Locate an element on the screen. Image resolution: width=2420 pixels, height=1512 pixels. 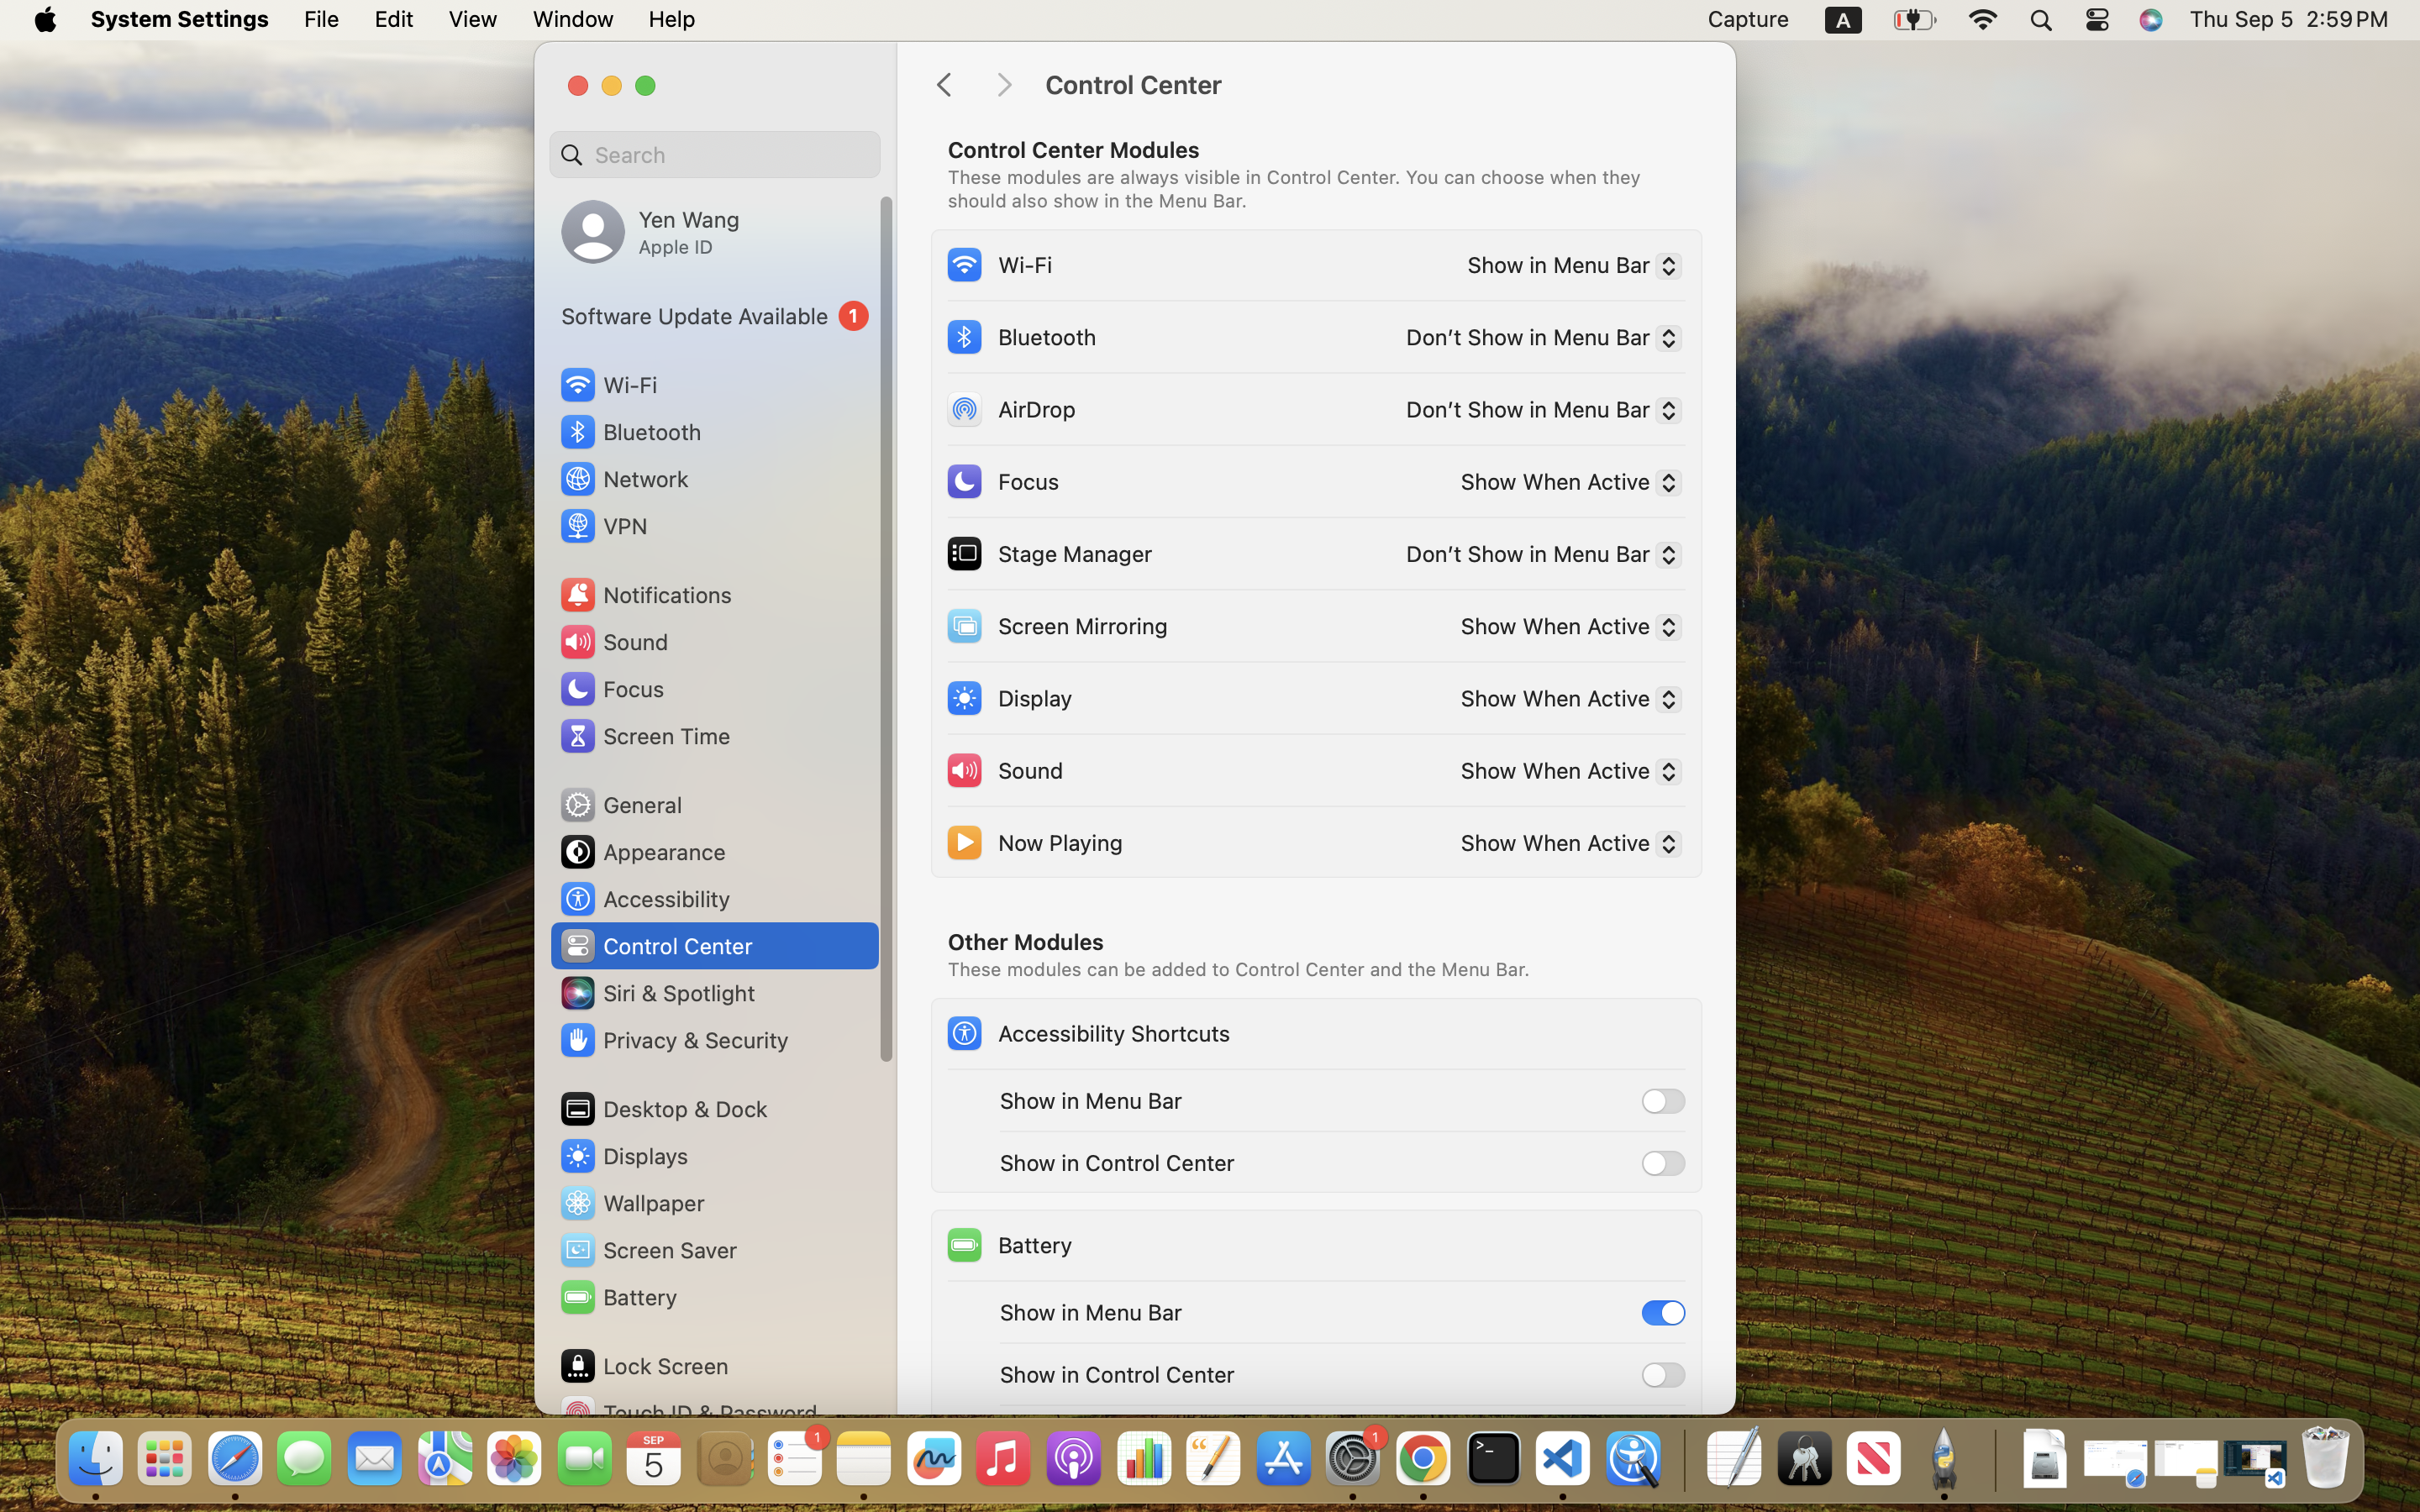
Stage Manager is located at coordinates (1049, 553).